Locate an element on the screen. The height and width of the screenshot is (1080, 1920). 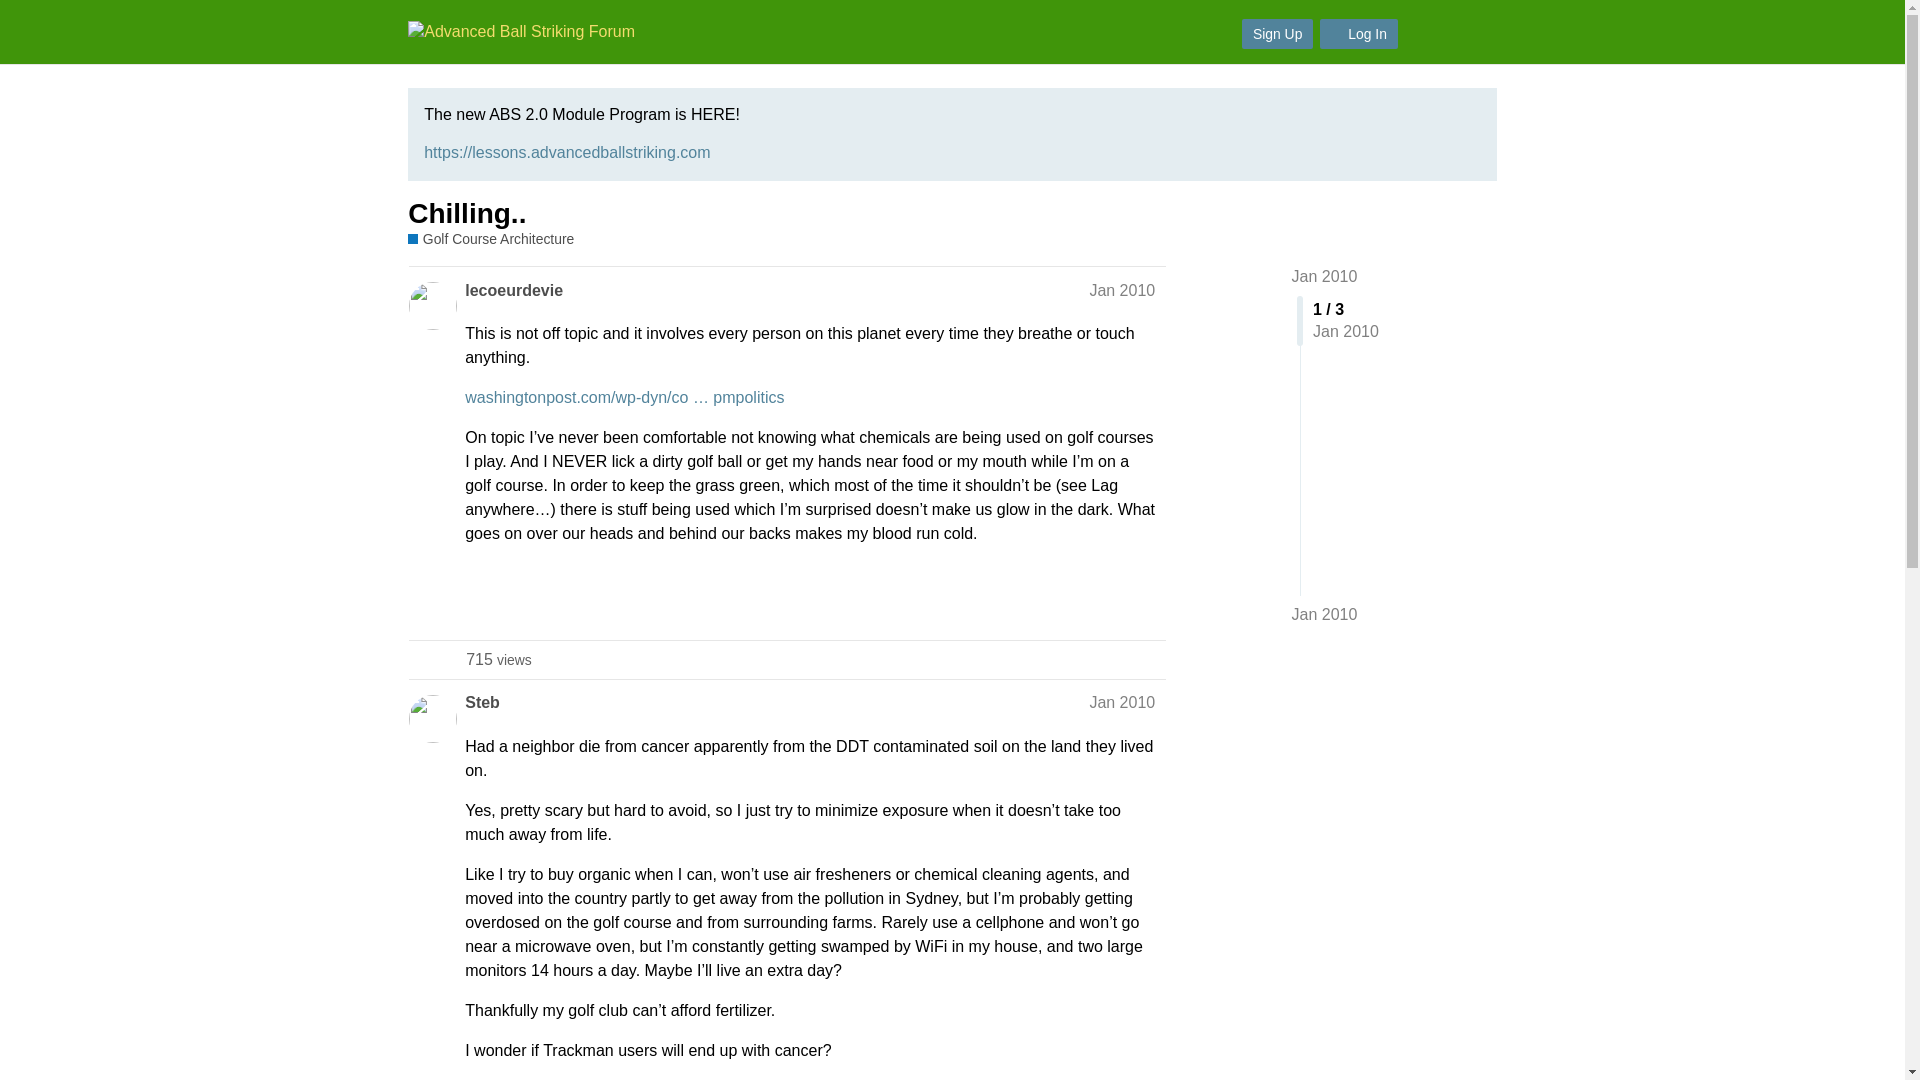
lecoeurdevie is located at coordinates (513, 290).